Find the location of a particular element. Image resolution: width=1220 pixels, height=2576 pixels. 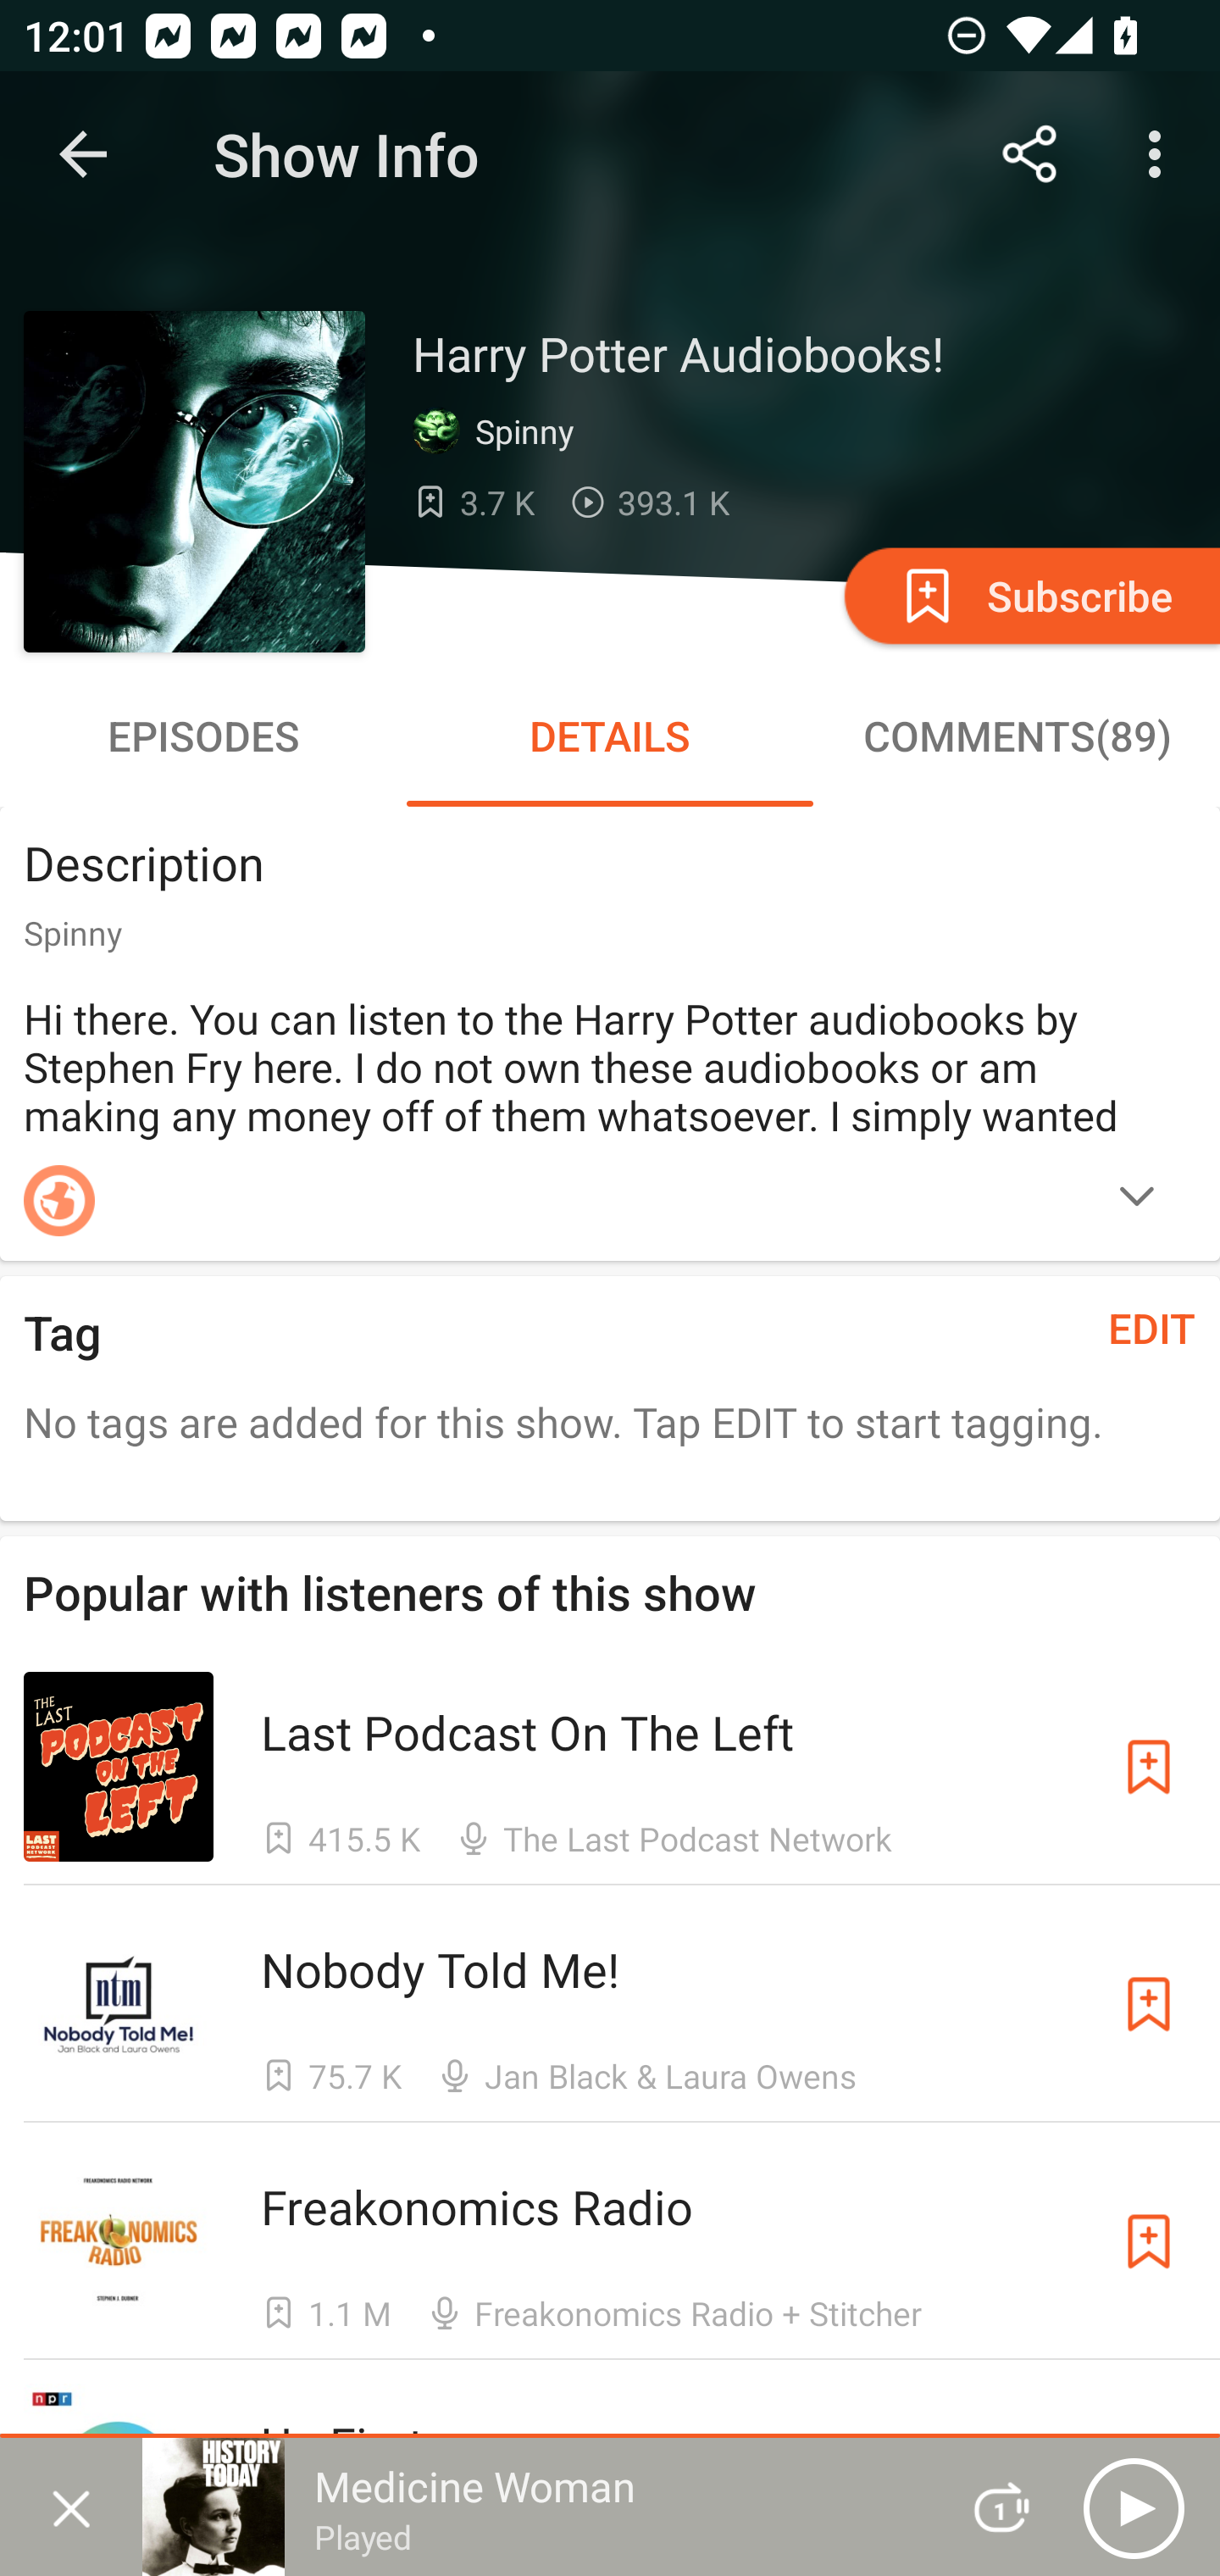

 is located at coordinates (1137, 1200).